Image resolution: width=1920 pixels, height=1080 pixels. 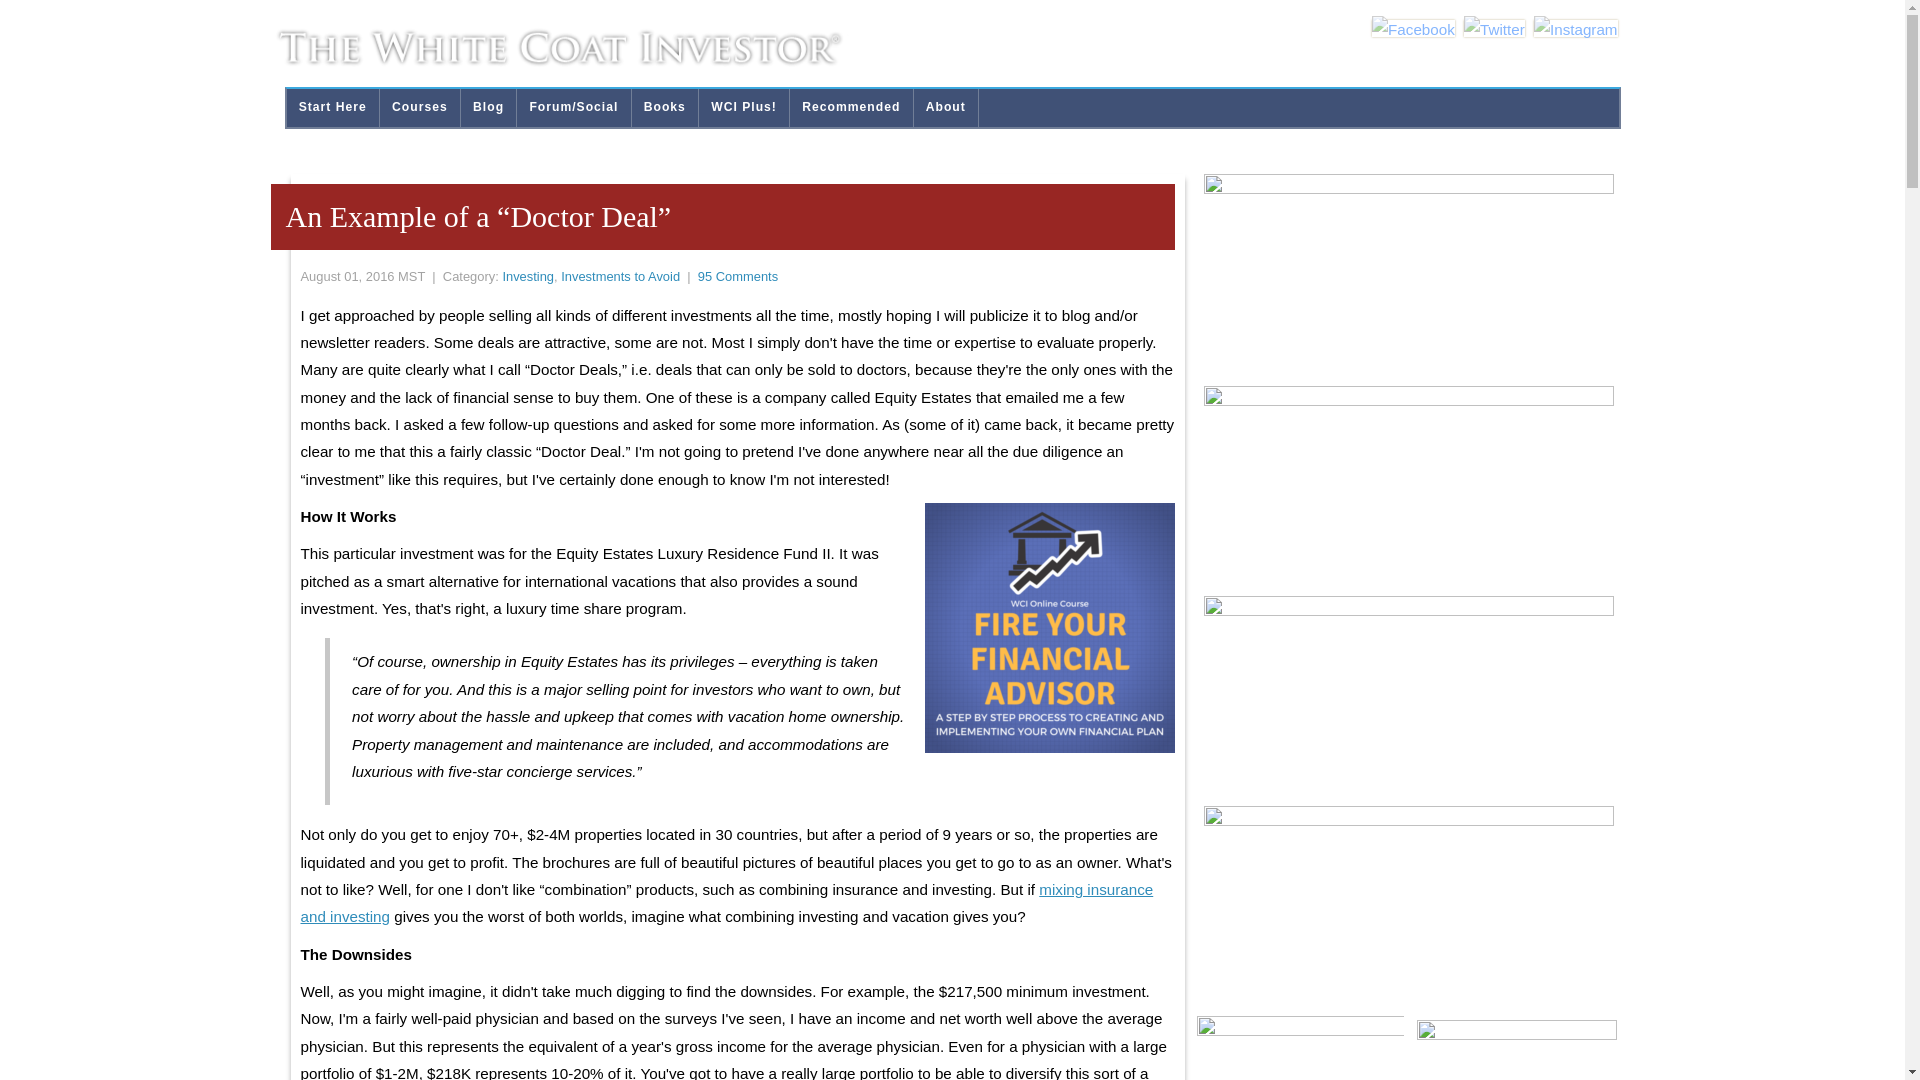 I want to click on Mountain Standard Time, so click(x=410, y=276).